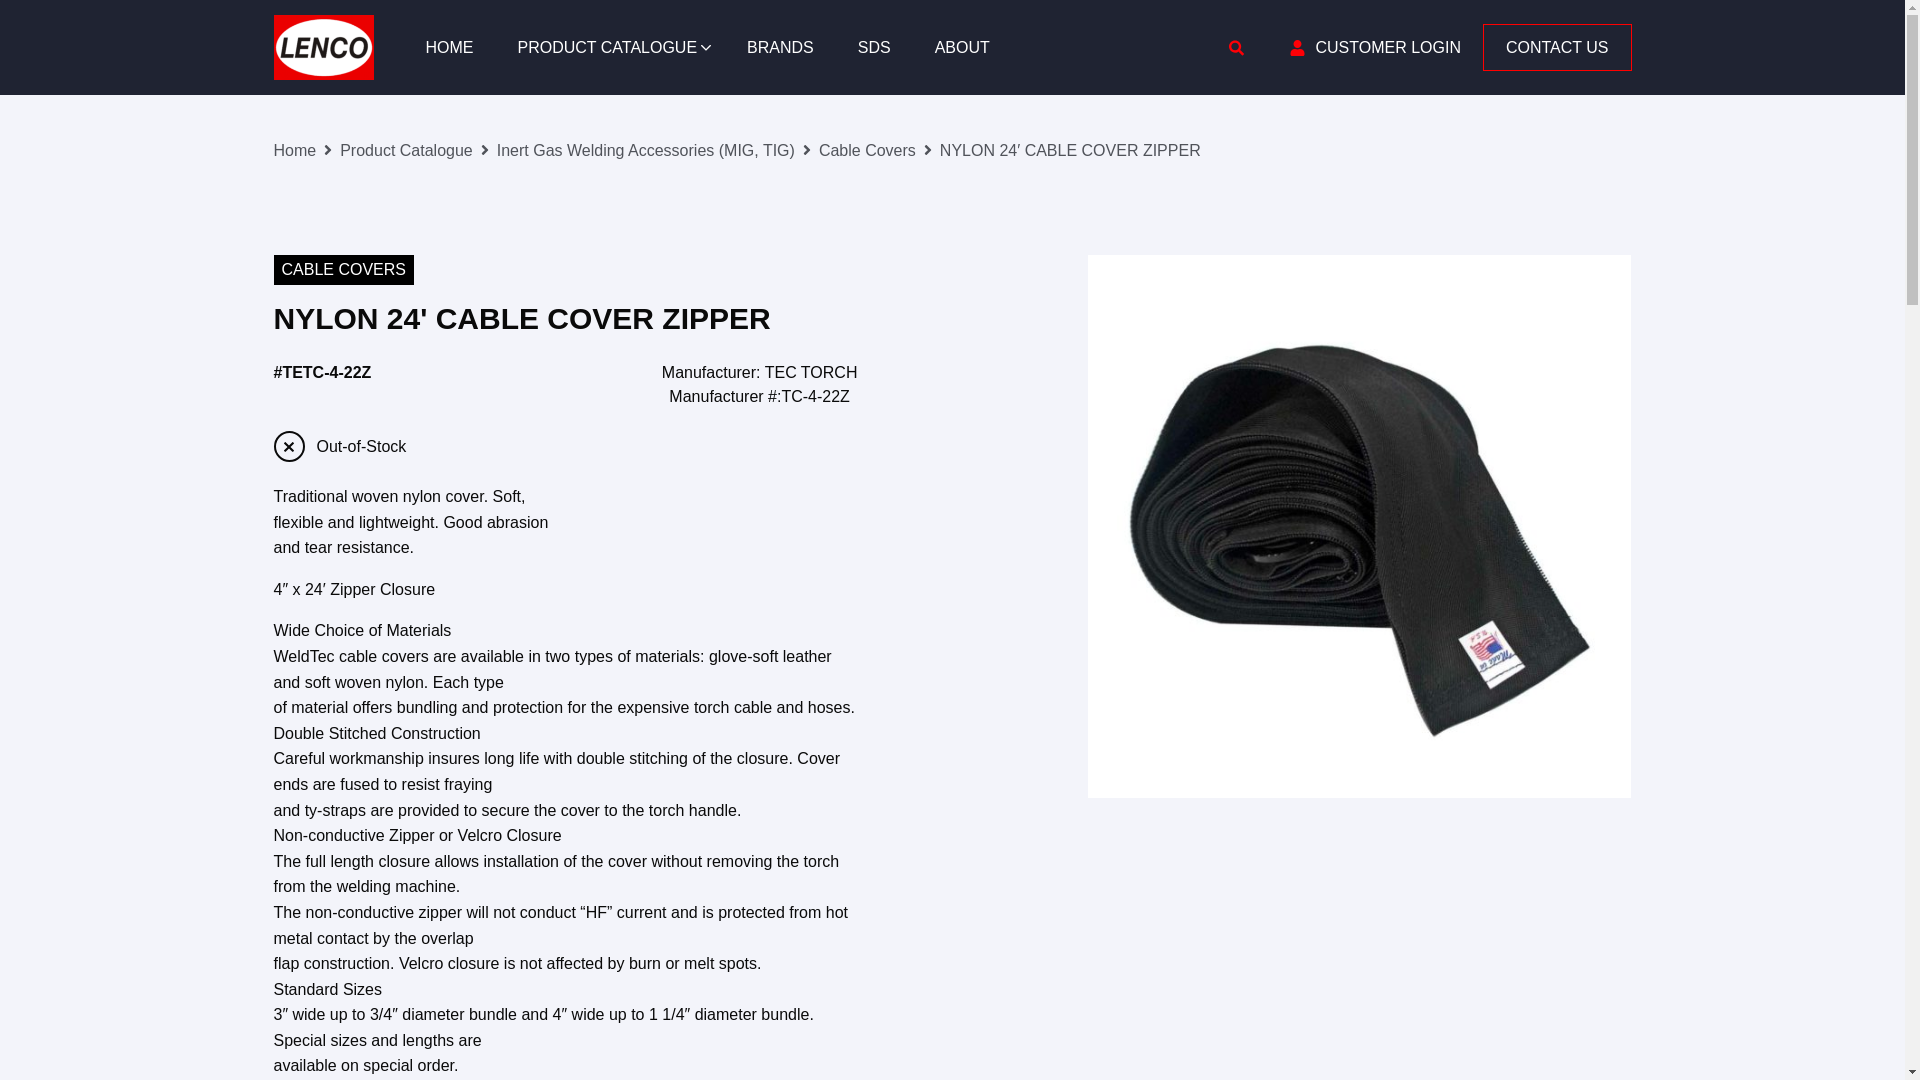  I want to click on ABOUT, so click(962, 48).